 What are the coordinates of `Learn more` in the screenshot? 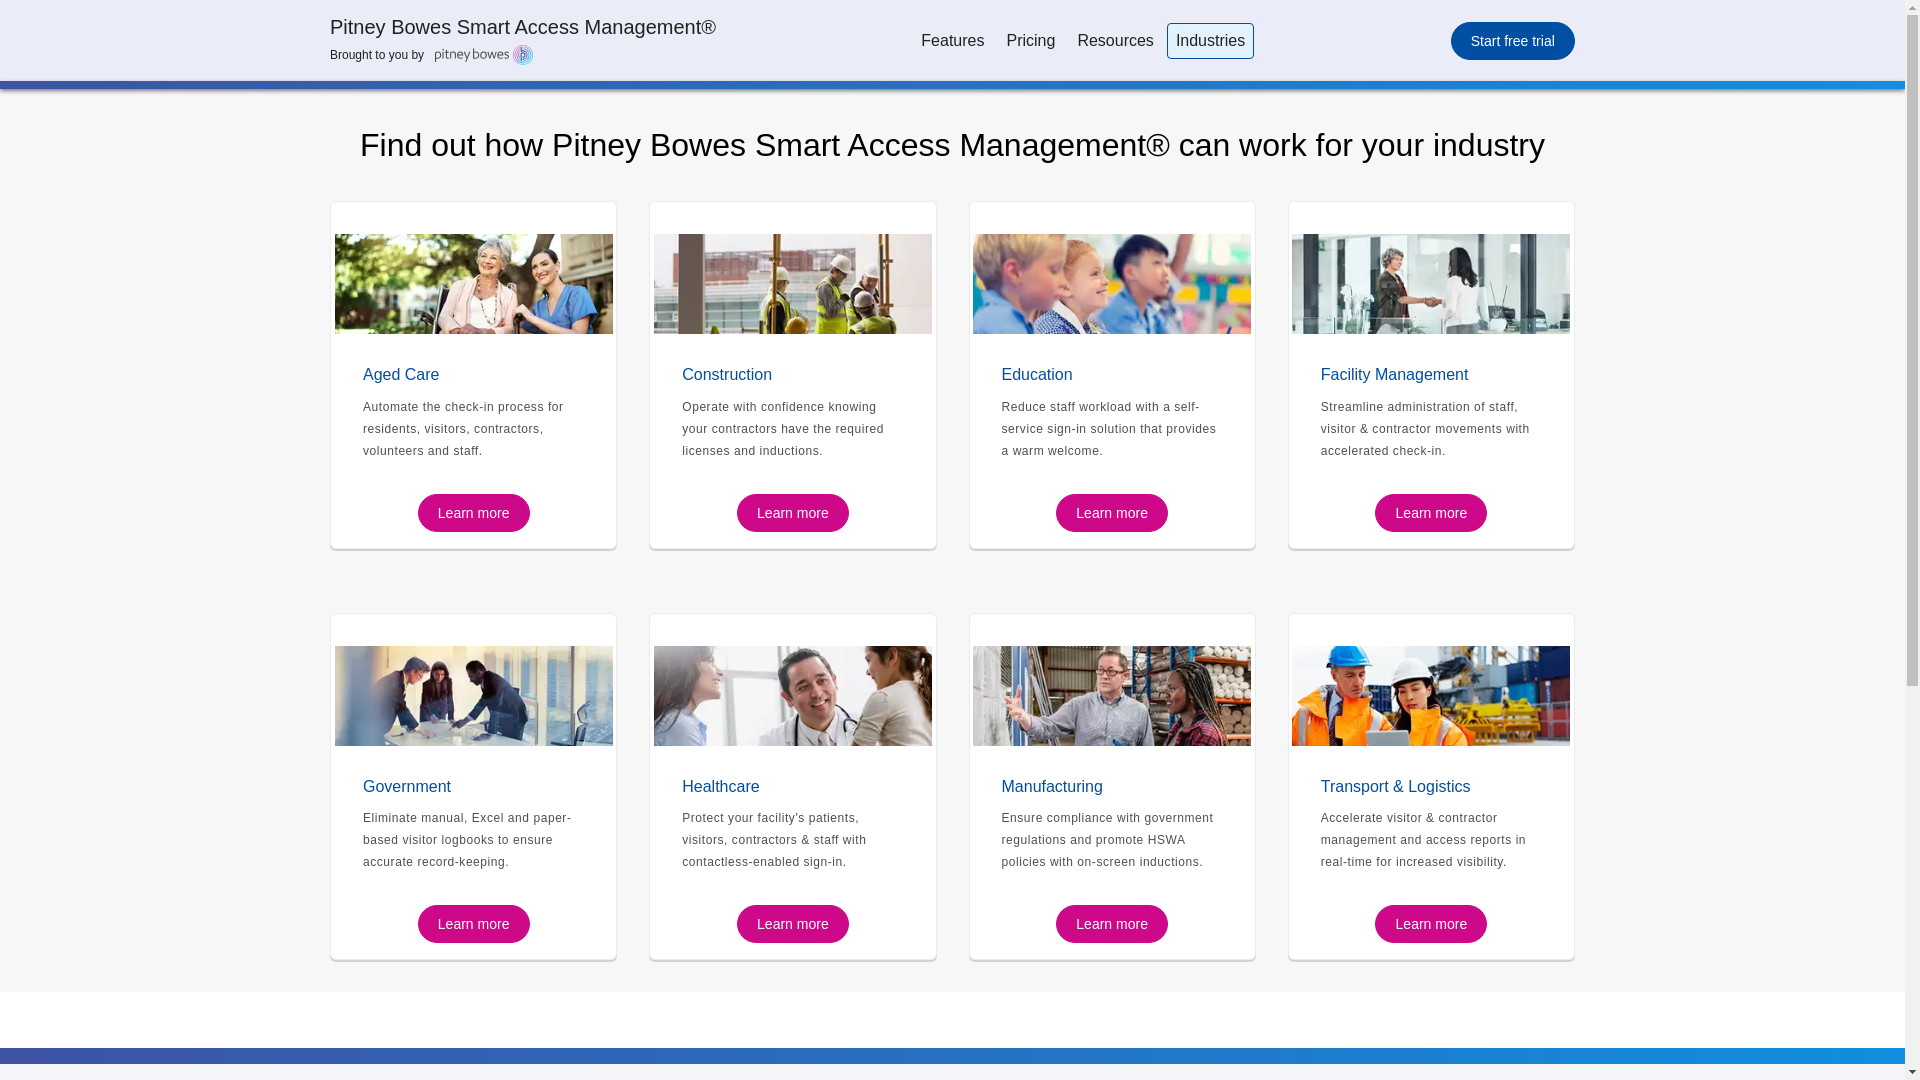 It's located at (1112, 512).